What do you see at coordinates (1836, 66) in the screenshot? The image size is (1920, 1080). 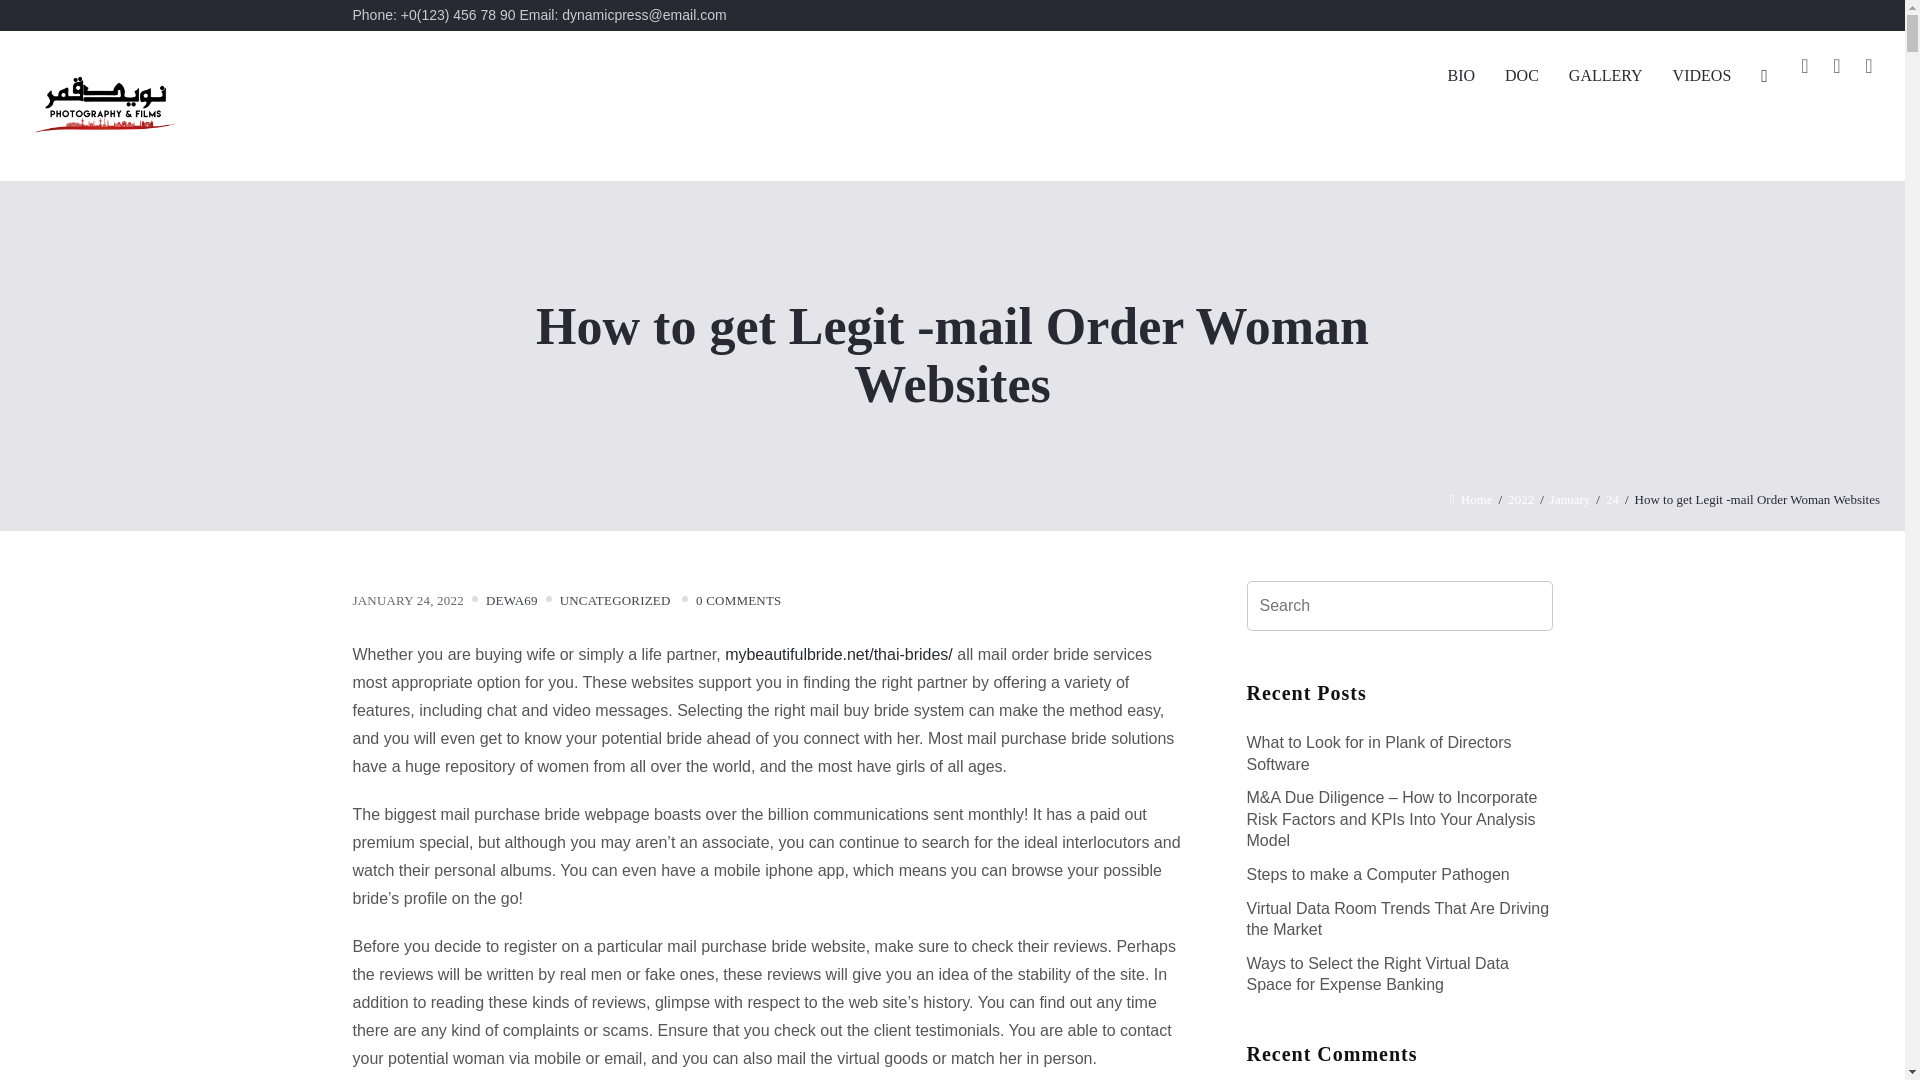 I see `Twitter` at bounding box center [1836, 66].